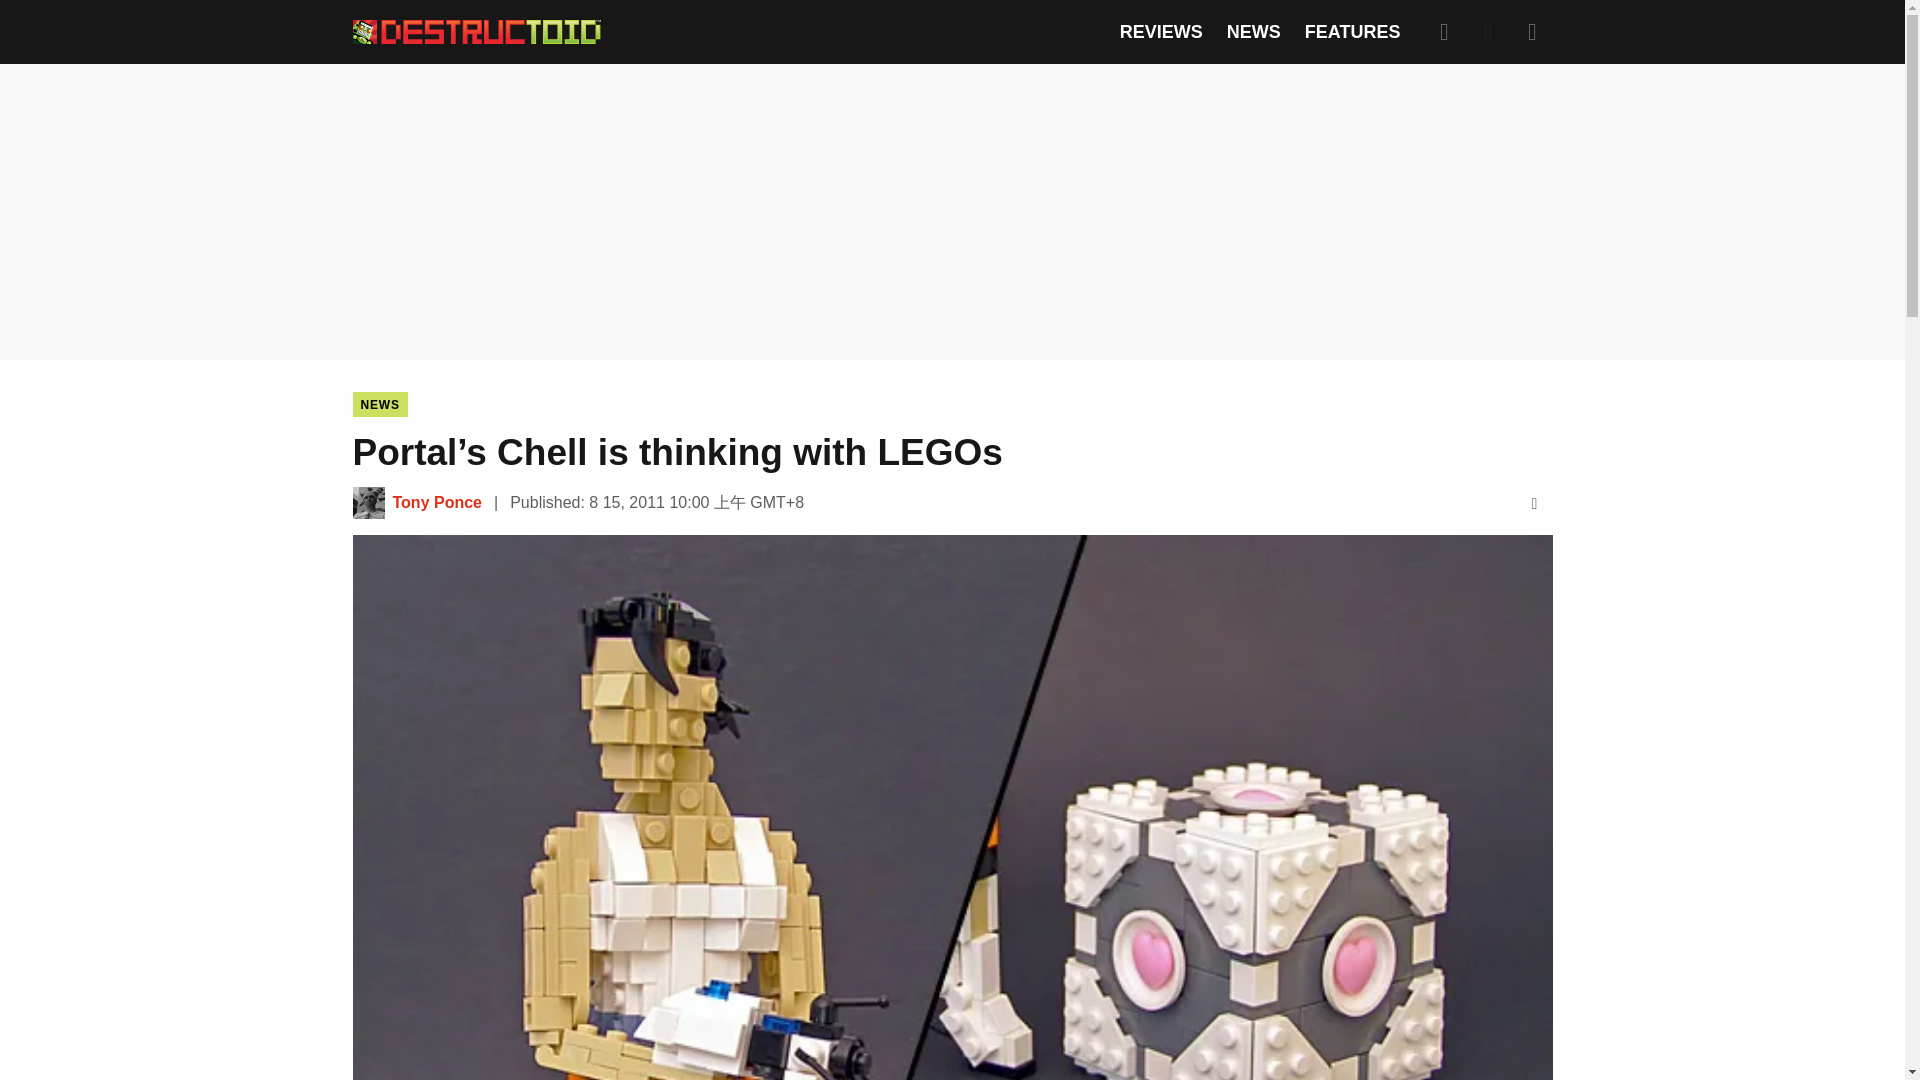 This screenshot has height=1080, width=1920. Describe the element at coordinates (1161, 32) in the screenshot. I see `REVIEWS` at that location.